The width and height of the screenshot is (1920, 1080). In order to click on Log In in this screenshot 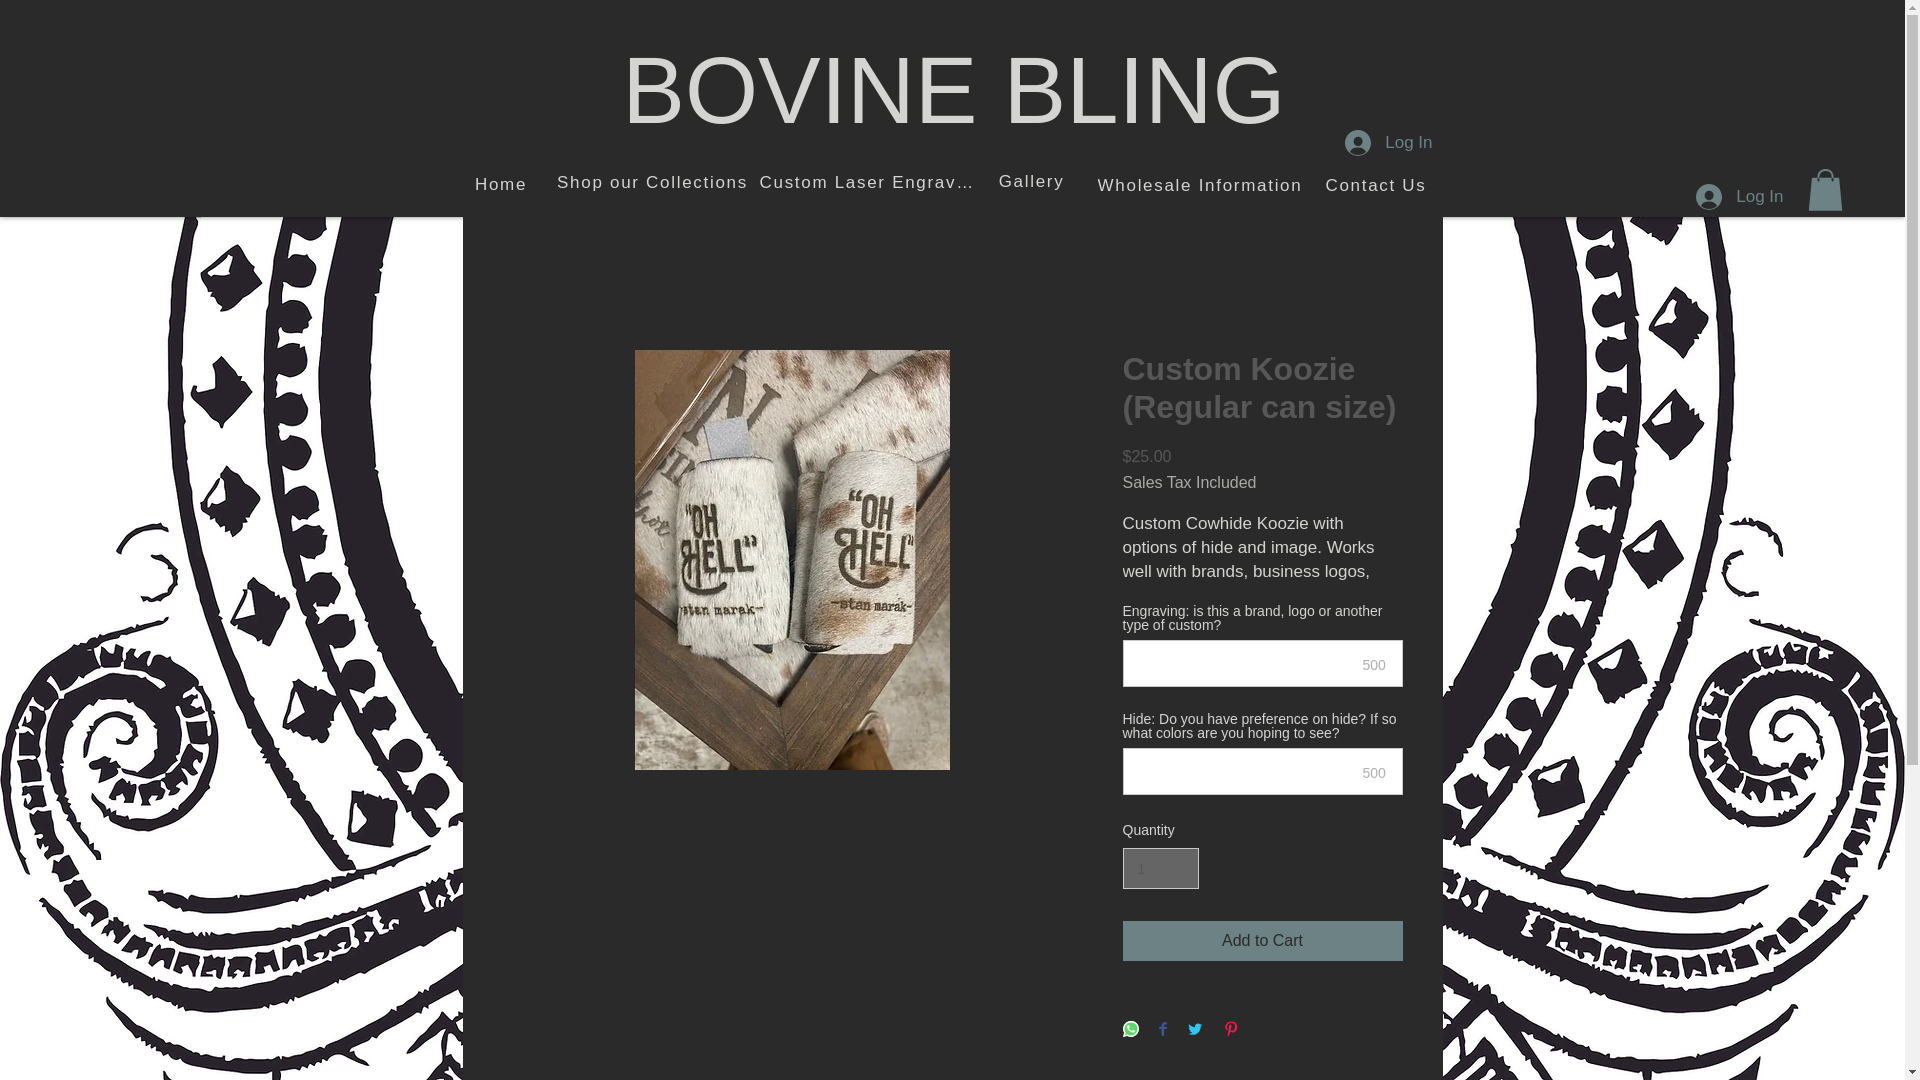, I will do `click(1739, 197)`.